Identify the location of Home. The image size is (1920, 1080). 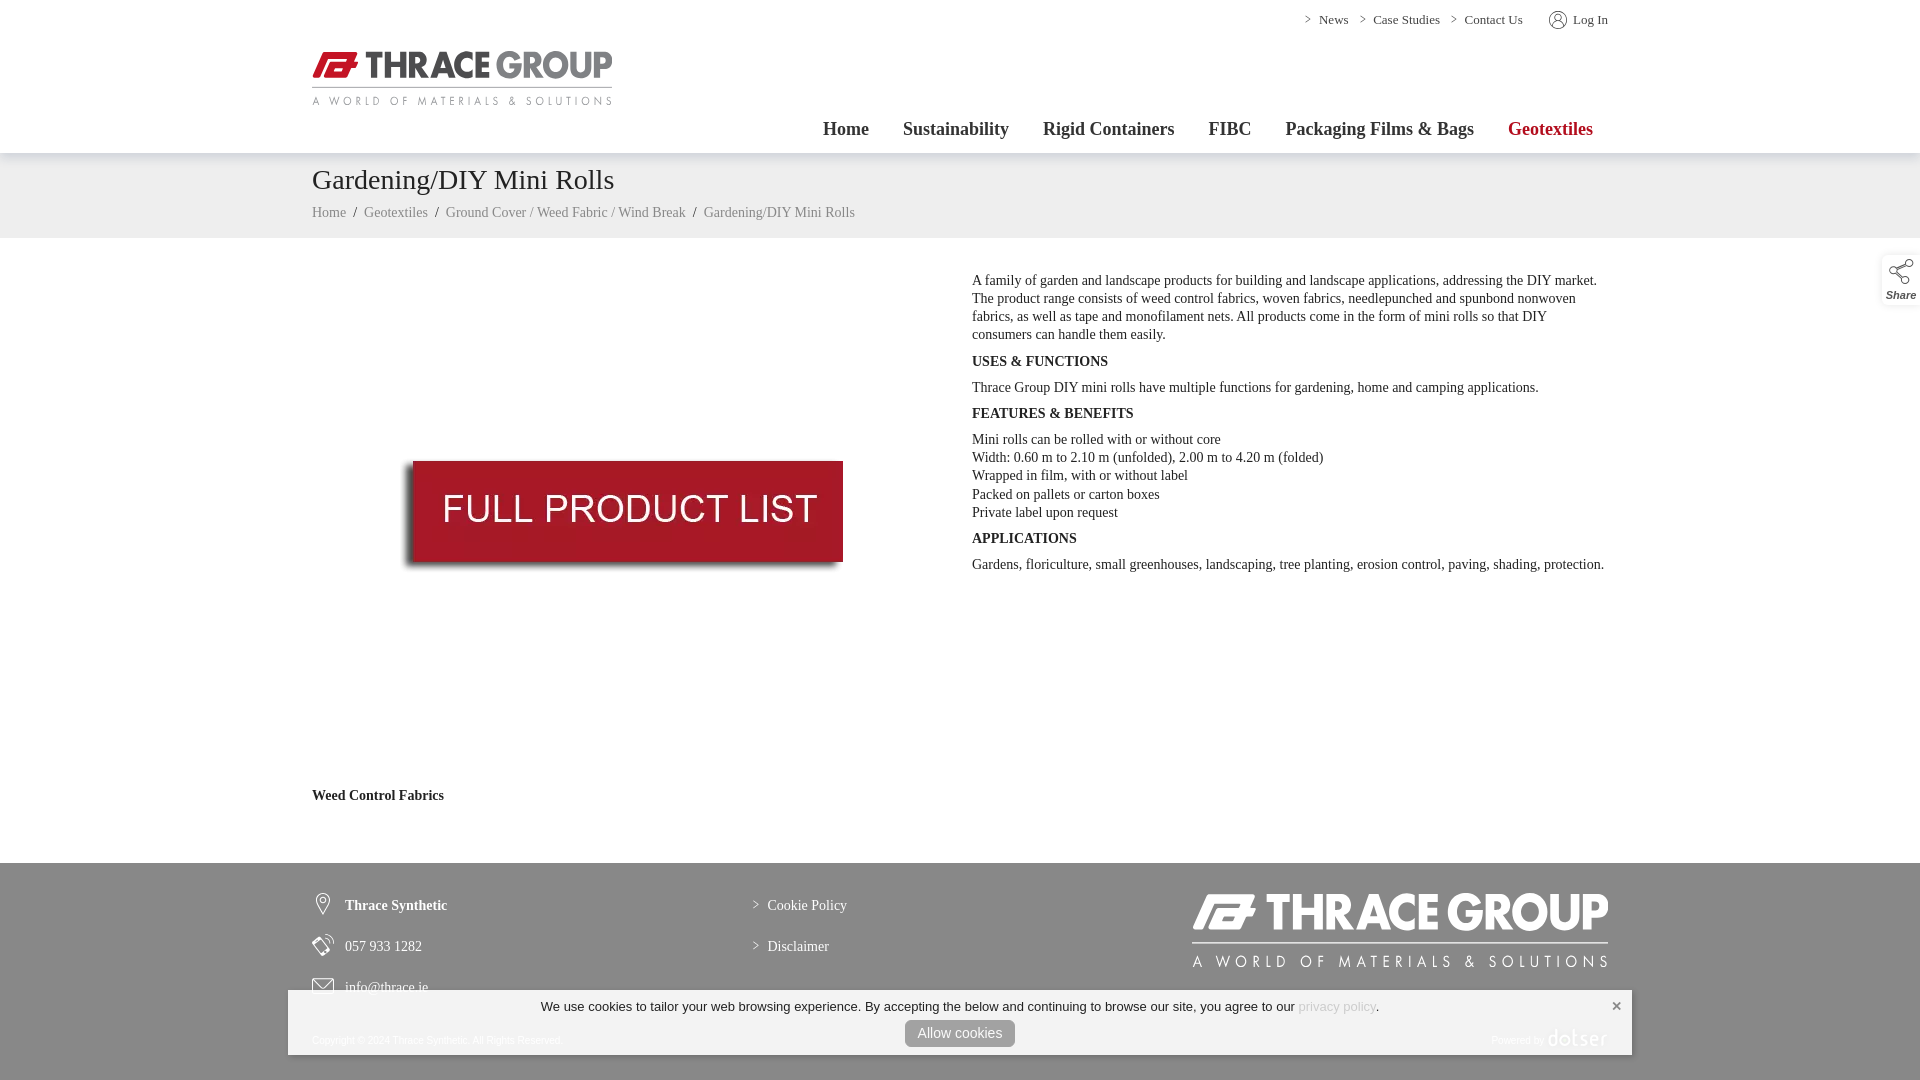
(846, 129).